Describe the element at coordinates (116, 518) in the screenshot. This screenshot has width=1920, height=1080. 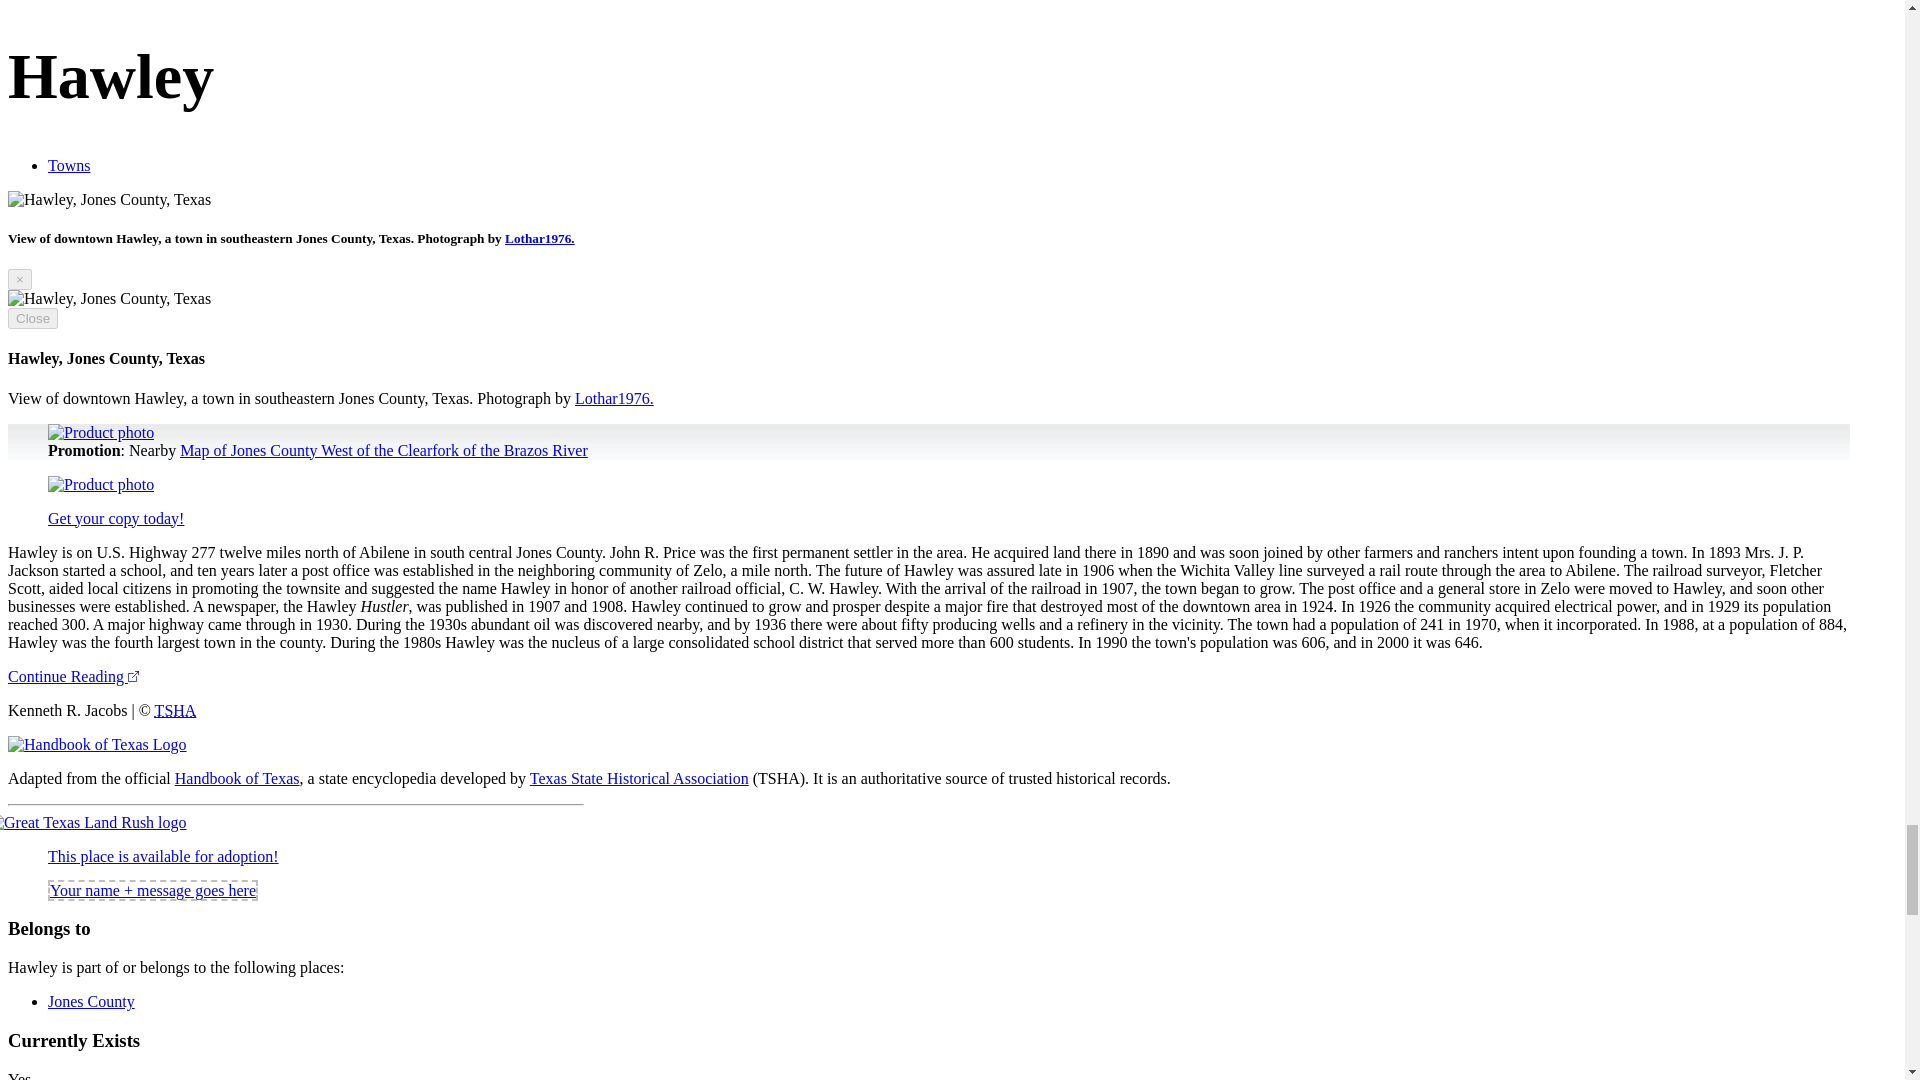
I see `Get your copy today!` at that location.